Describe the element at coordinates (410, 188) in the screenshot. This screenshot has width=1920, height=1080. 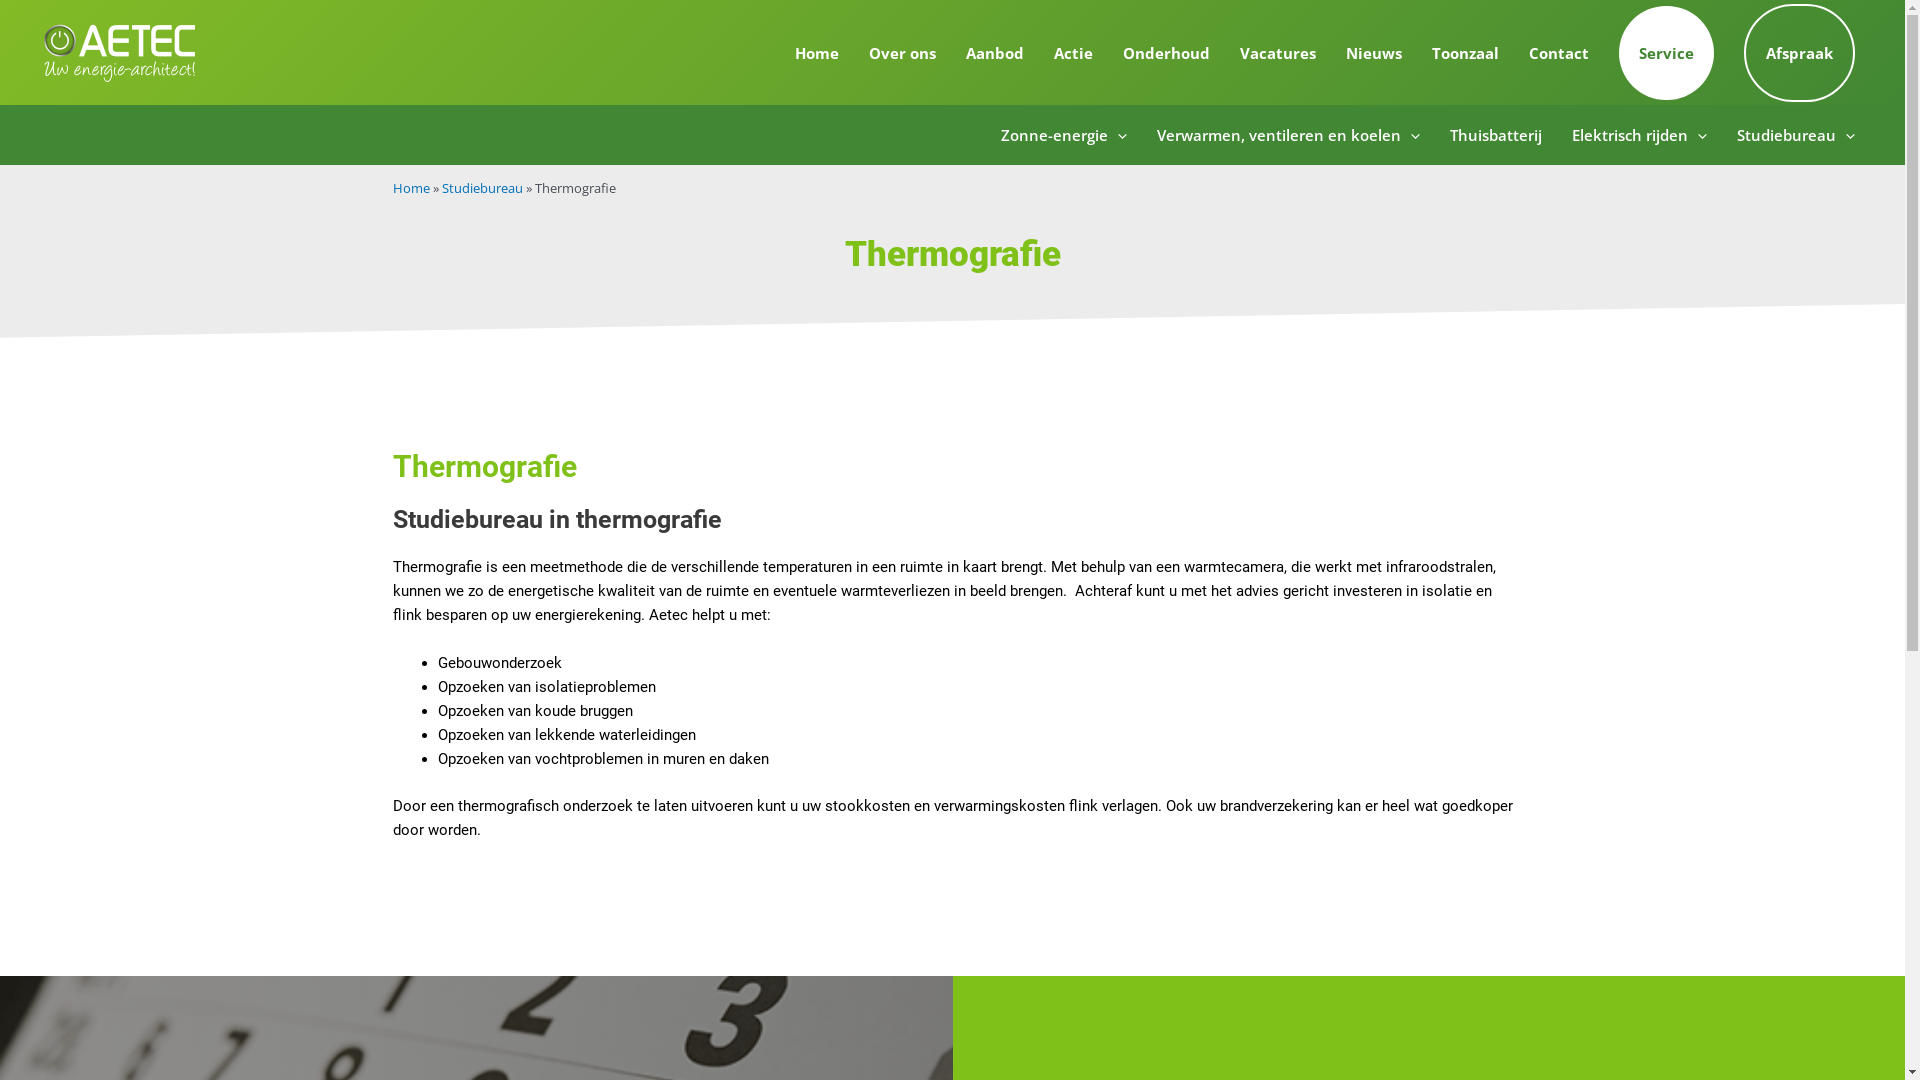
I see `Home` at that location.